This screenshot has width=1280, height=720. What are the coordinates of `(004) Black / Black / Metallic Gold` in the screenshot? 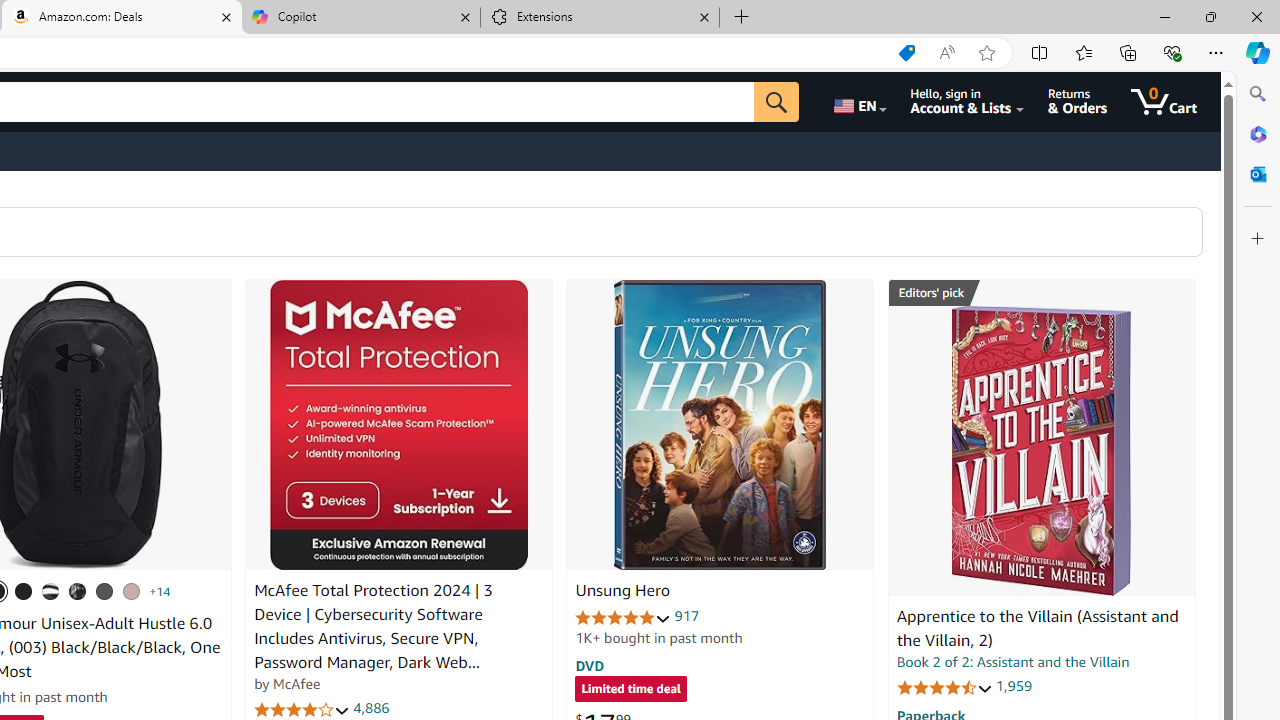 It's located at (78, 591).